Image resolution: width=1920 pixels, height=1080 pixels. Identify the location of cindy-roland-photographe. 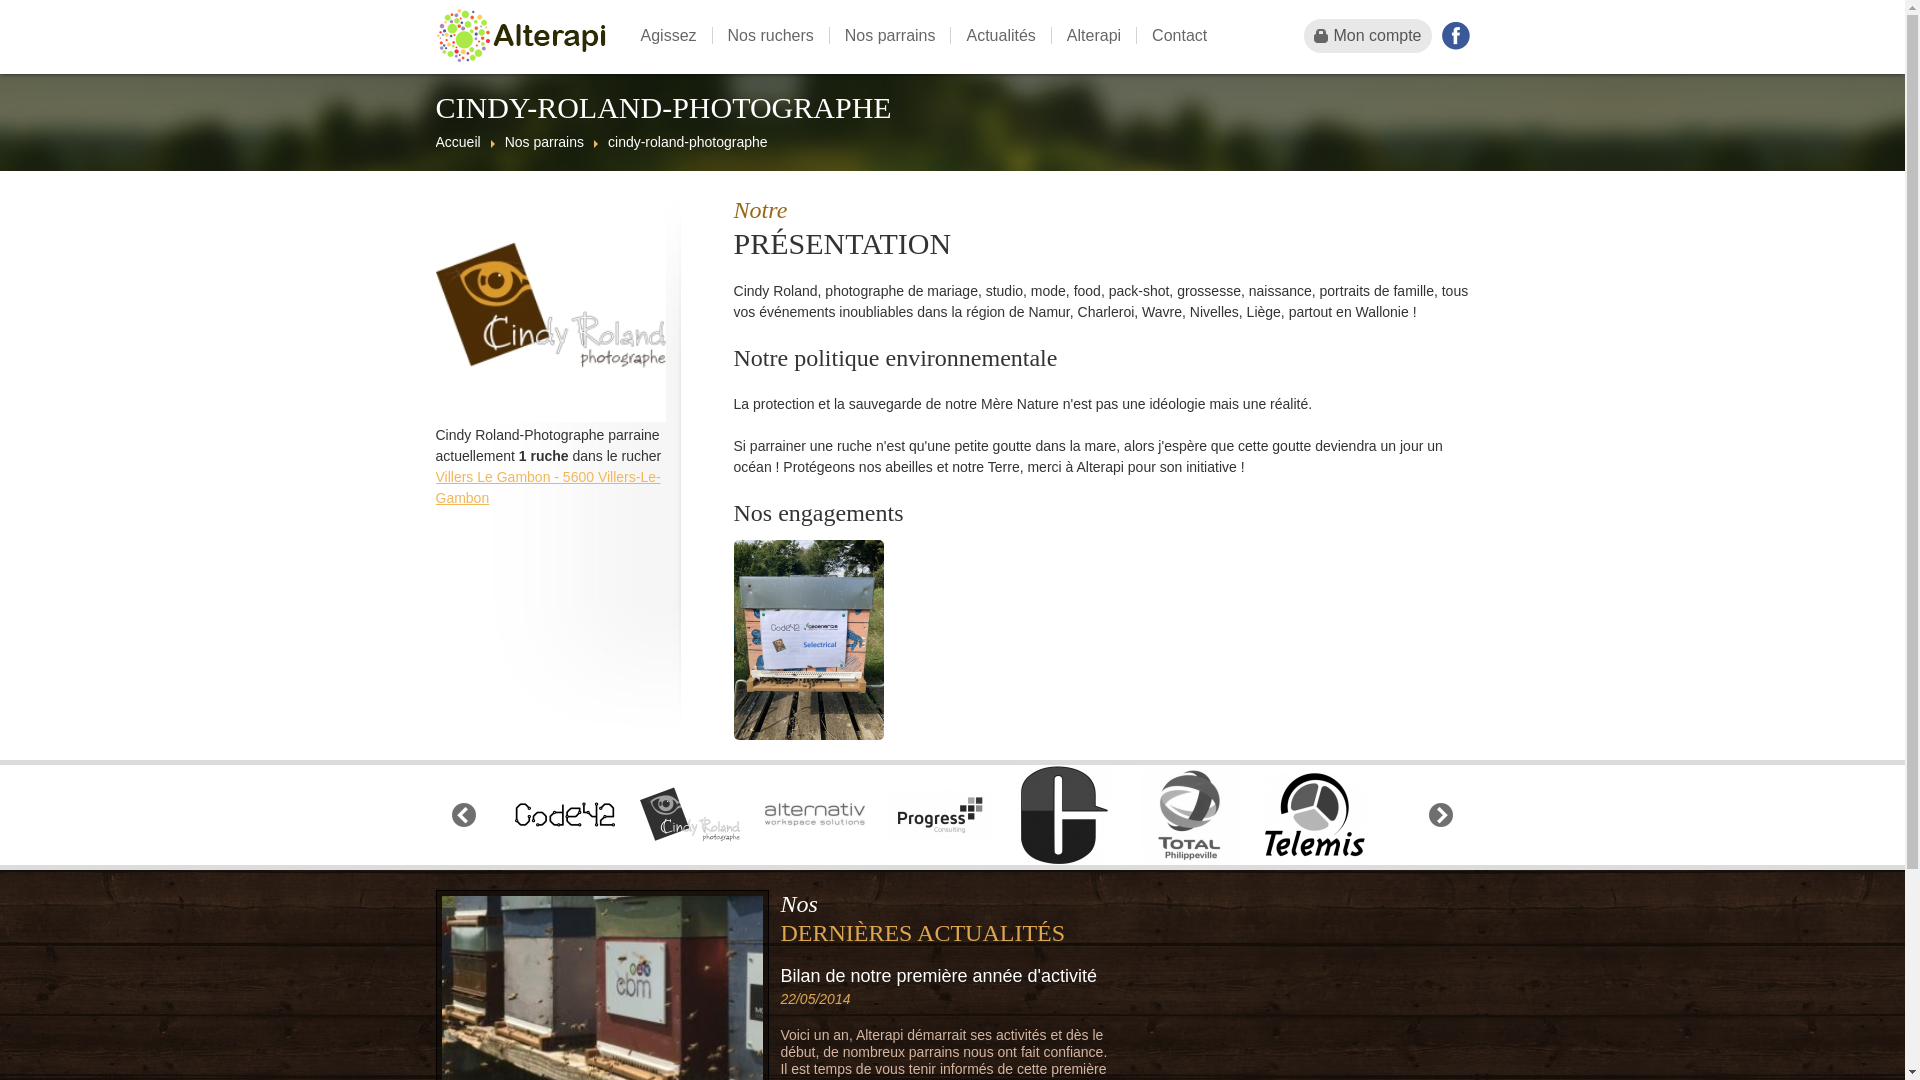
(690, 815).